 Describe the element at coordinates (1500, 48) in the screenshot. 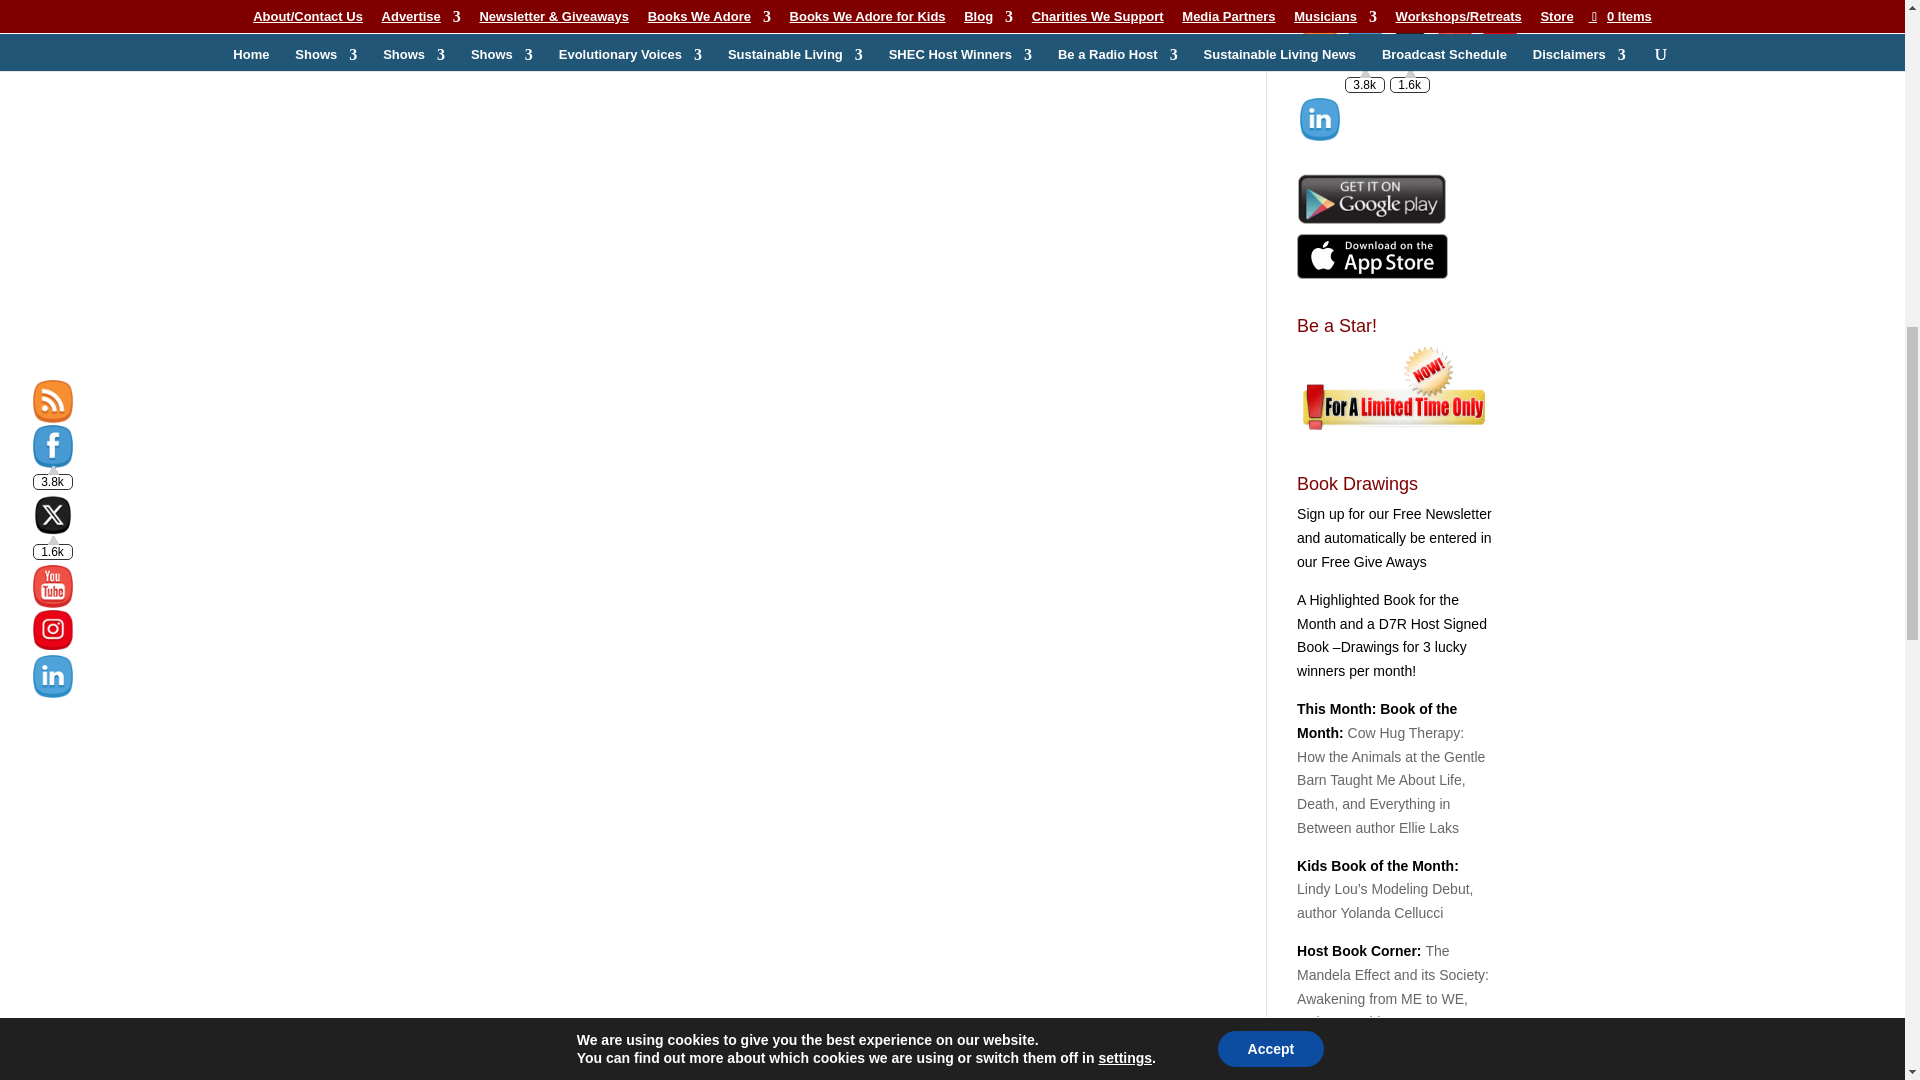

I see `Instagram` at that location.